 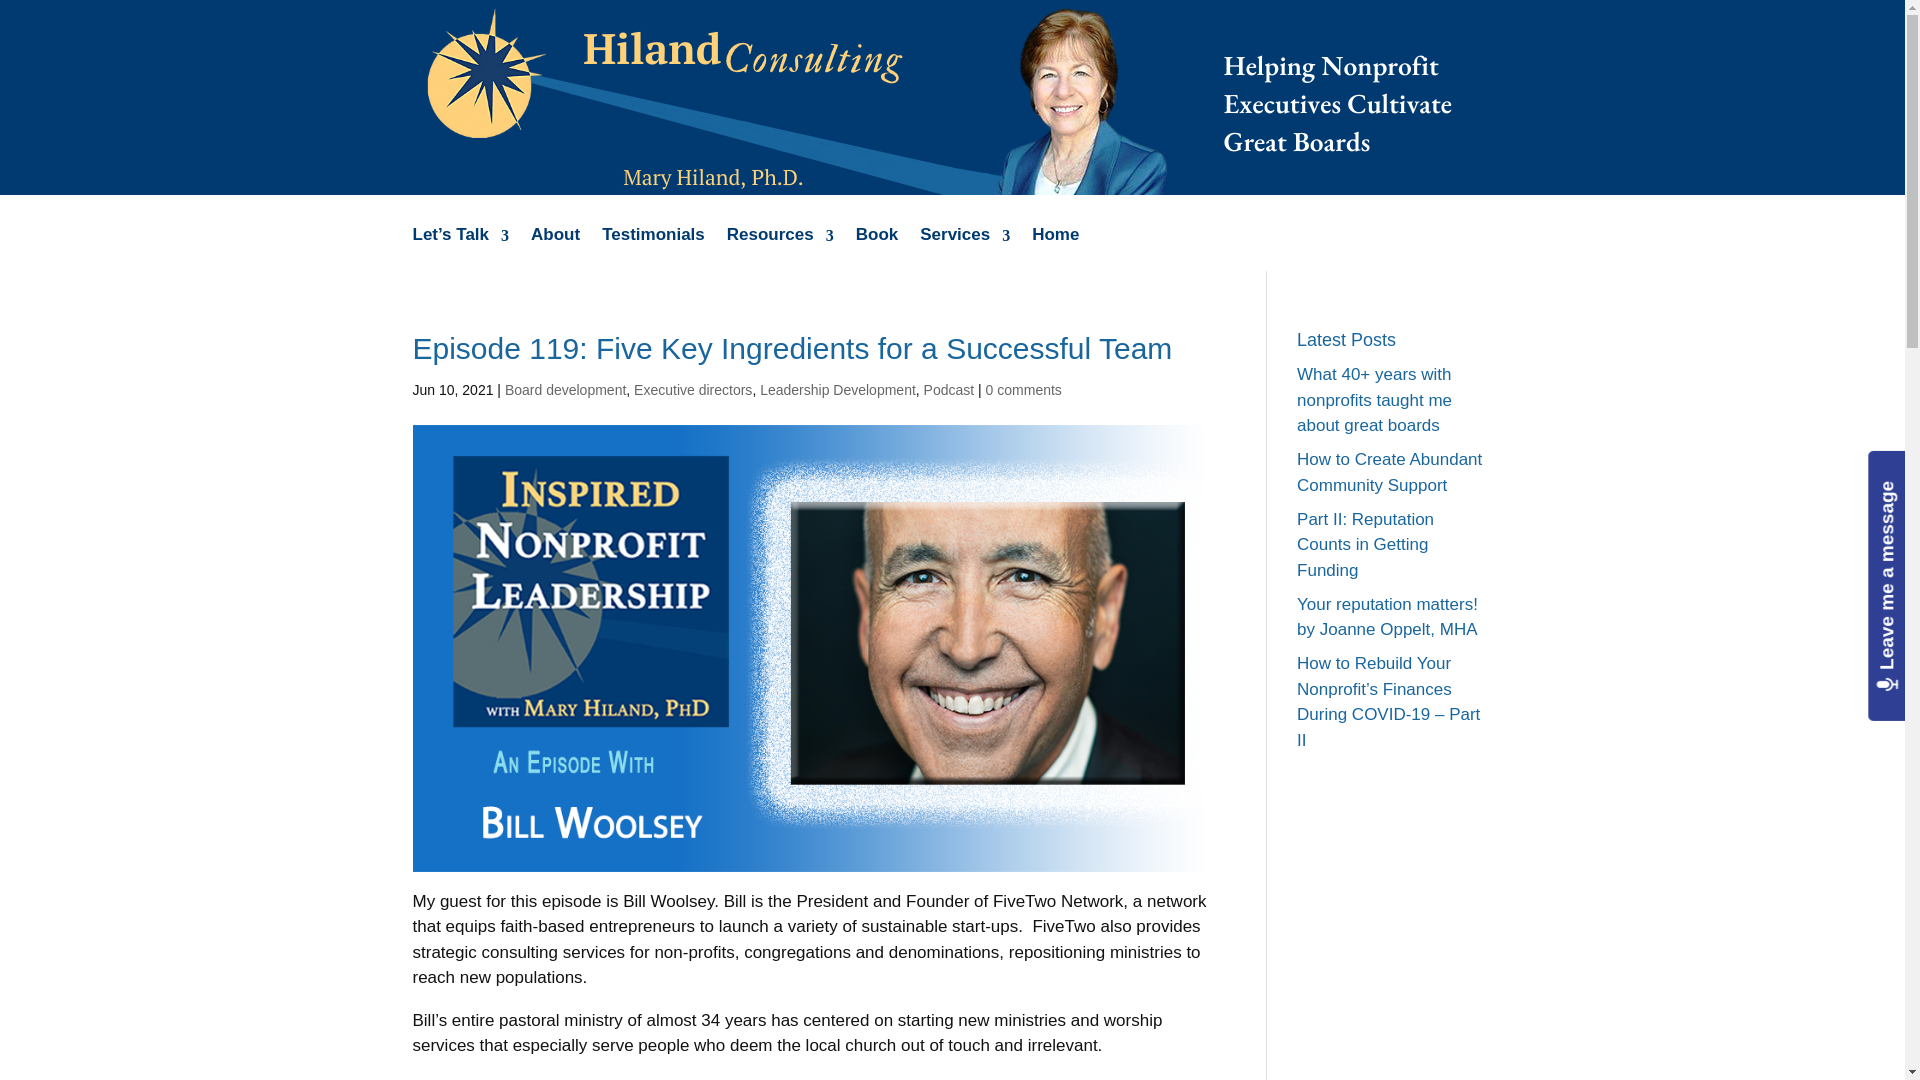 I want to click on Executive directors, so click(x=692, y=390).